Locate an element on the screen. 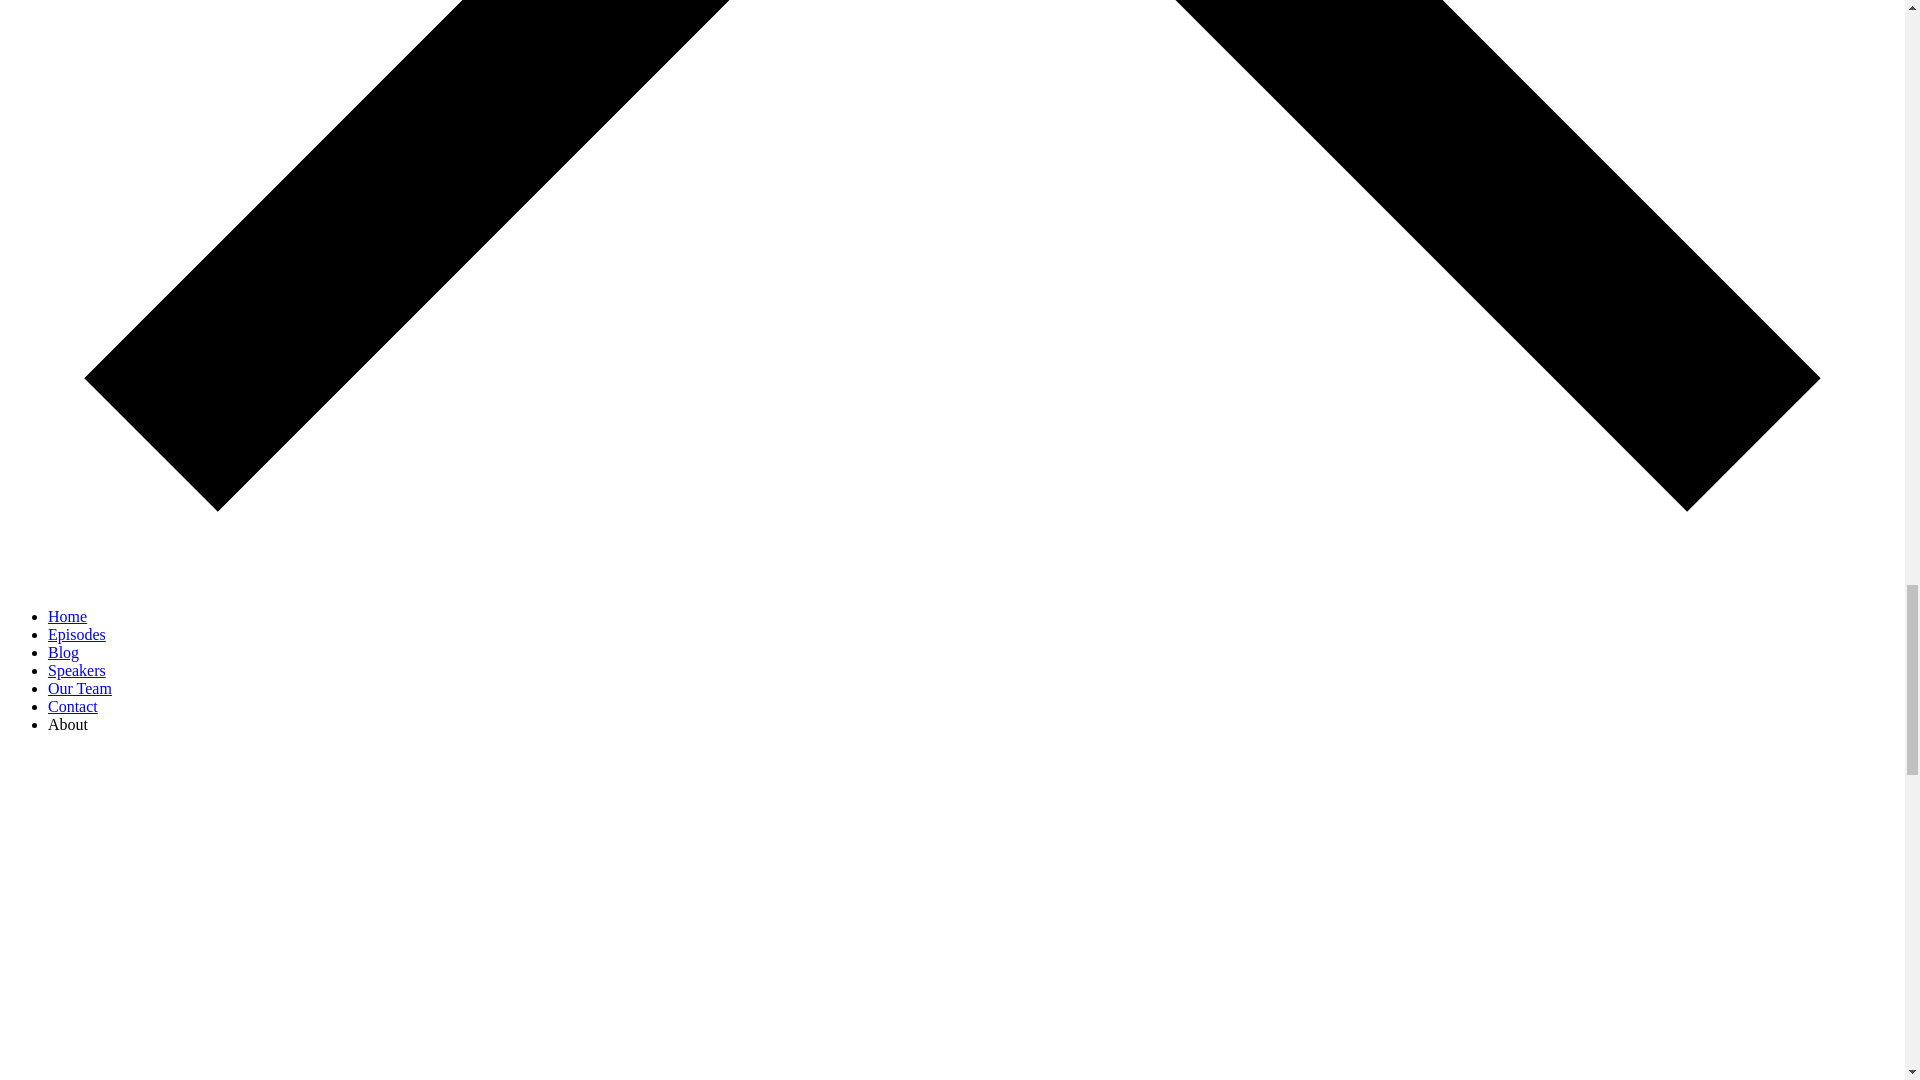  Blog is located at coordinates (63, 652).